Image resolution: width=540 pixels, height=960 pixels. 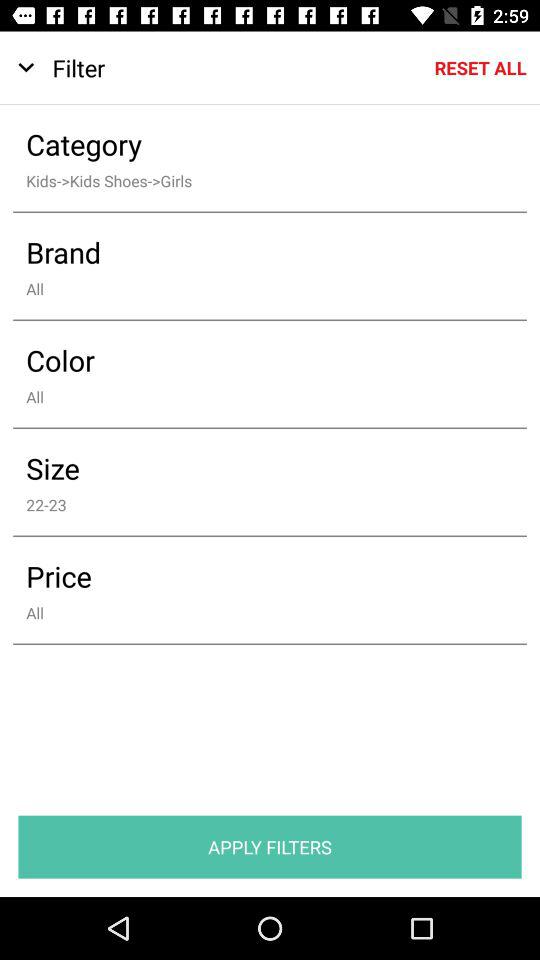 What do you see at coordinates (256, 252) in the screenshot?
I see `swipe to brand` at bounding box center [256, 252].